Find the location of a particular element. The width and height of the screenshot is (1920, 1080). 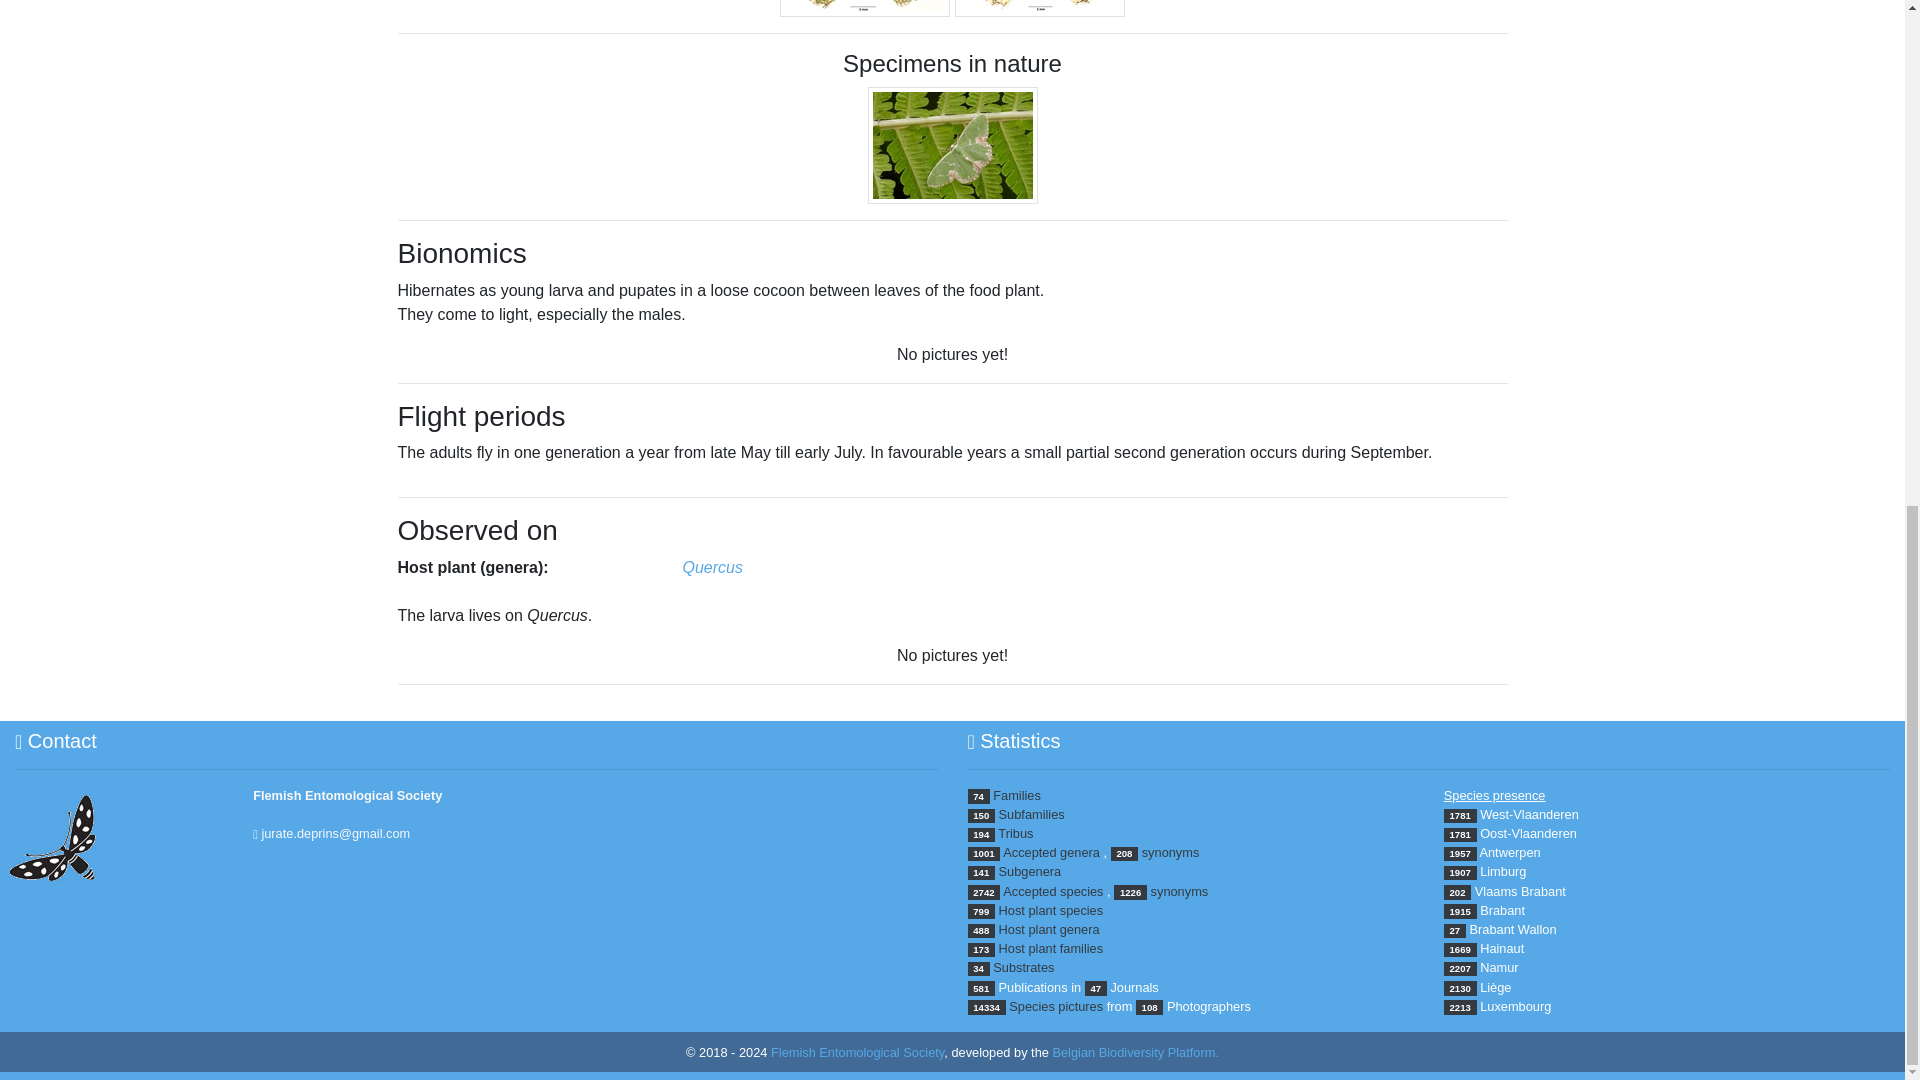

synonyms is located at coordinates (1171, 852).